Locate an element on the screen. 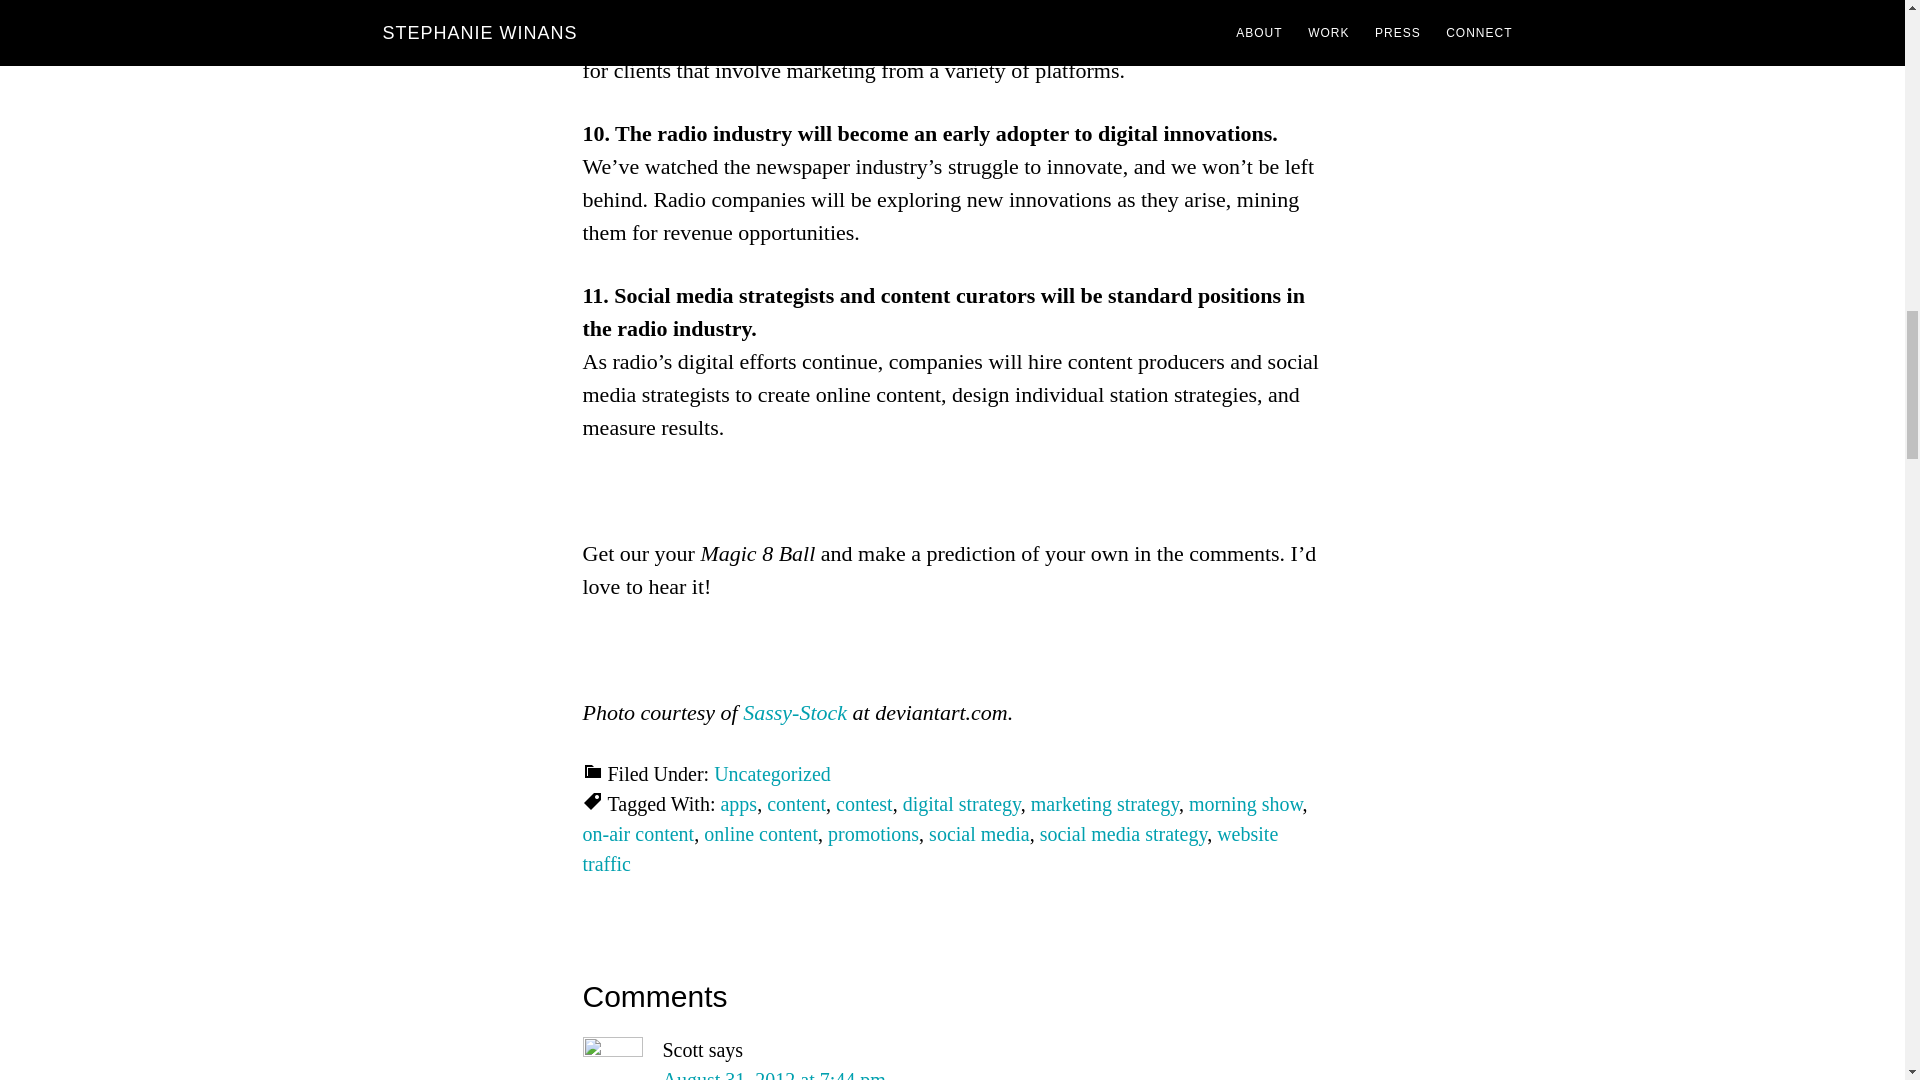 Image resolution: width=1920 pixels, height=1080 pixels. content is located at coordinates (796, 804).